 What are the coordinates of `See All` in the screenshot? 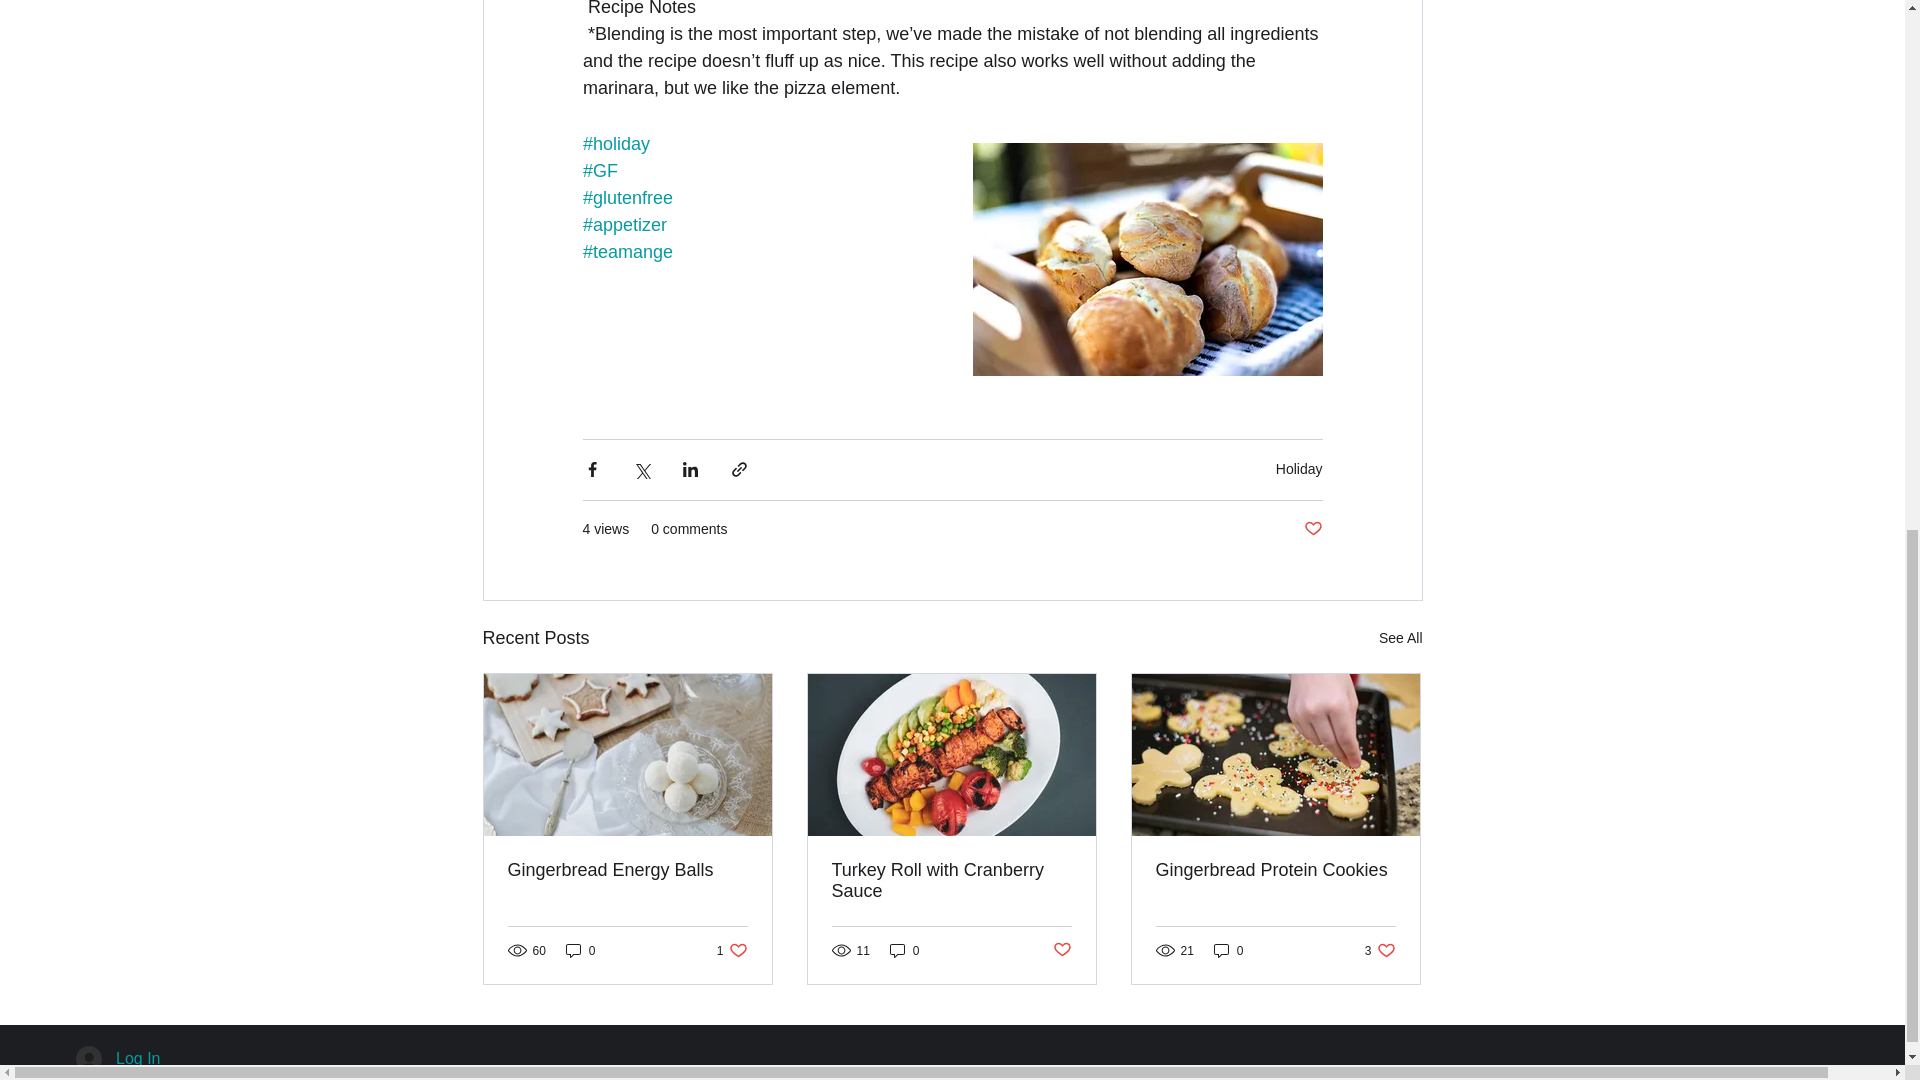 It's located at (1400, 638).